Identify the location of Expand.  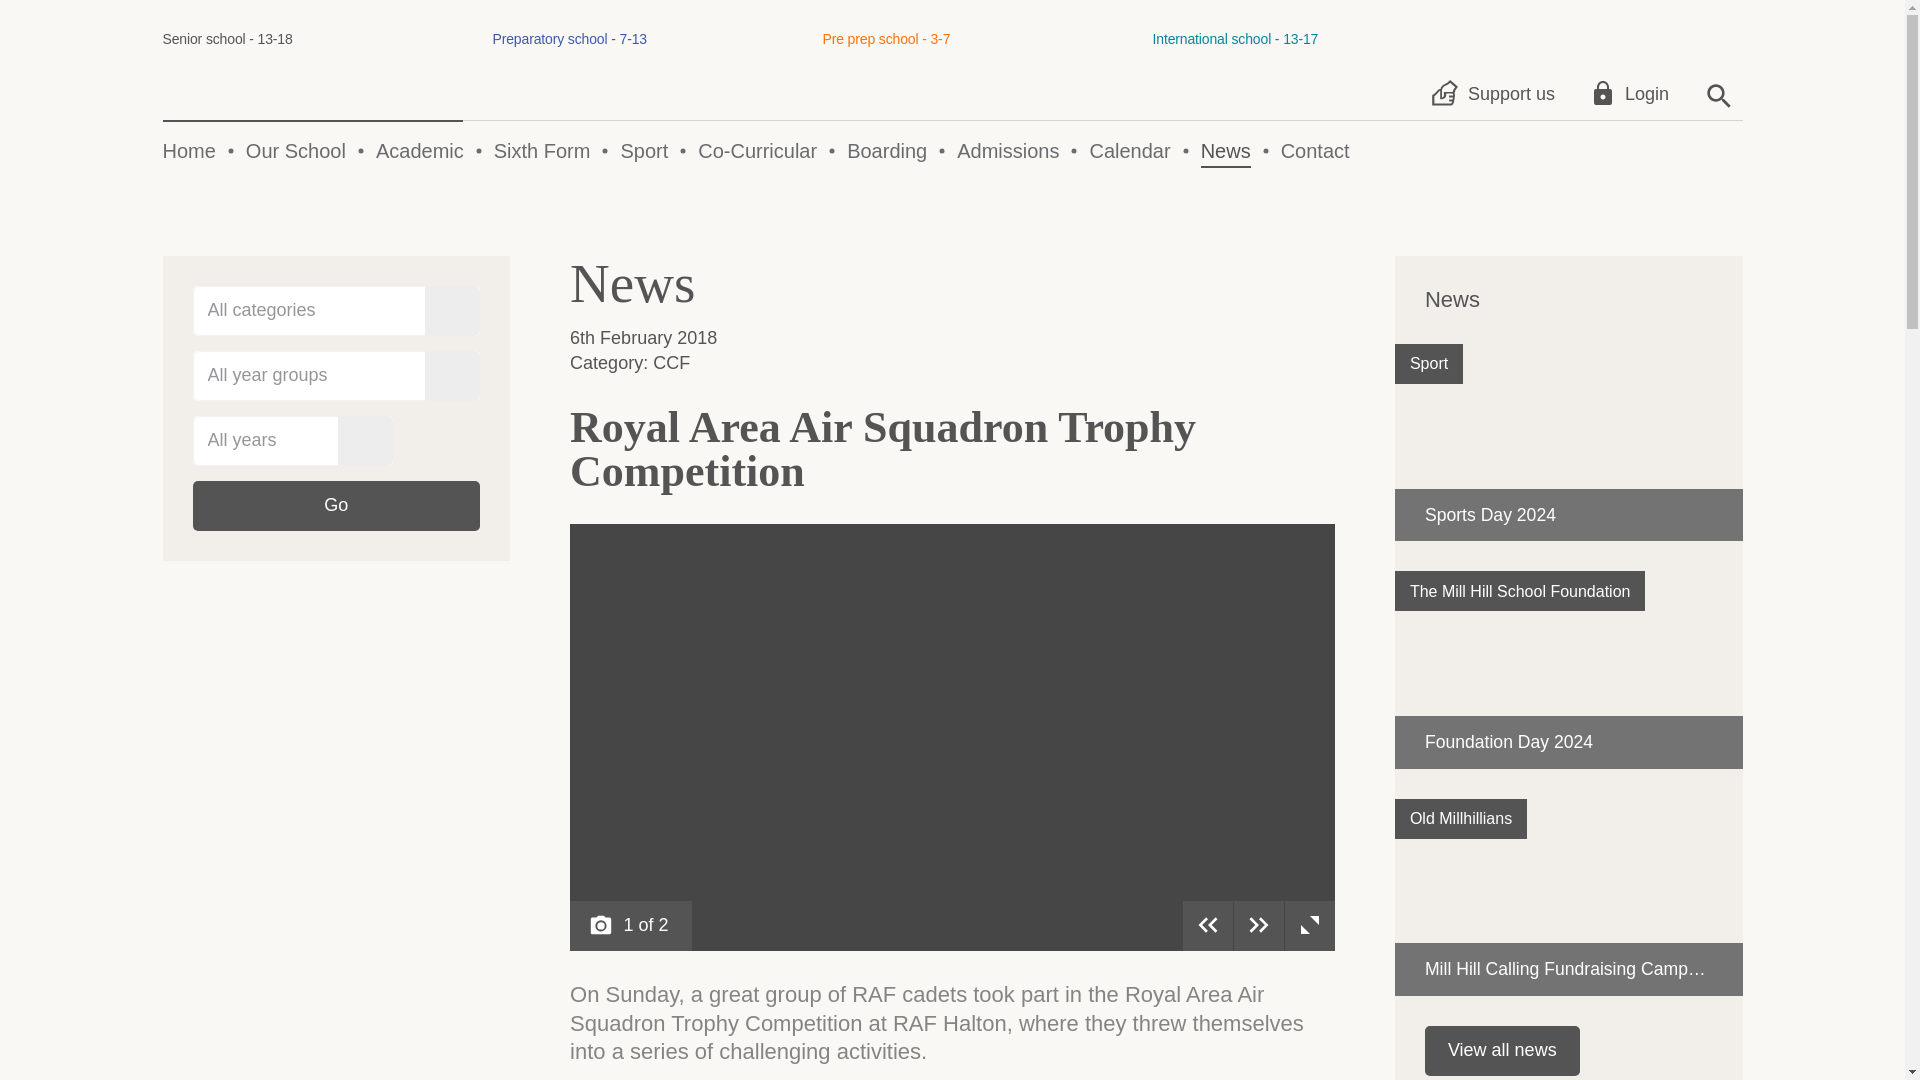
(1128, 151).